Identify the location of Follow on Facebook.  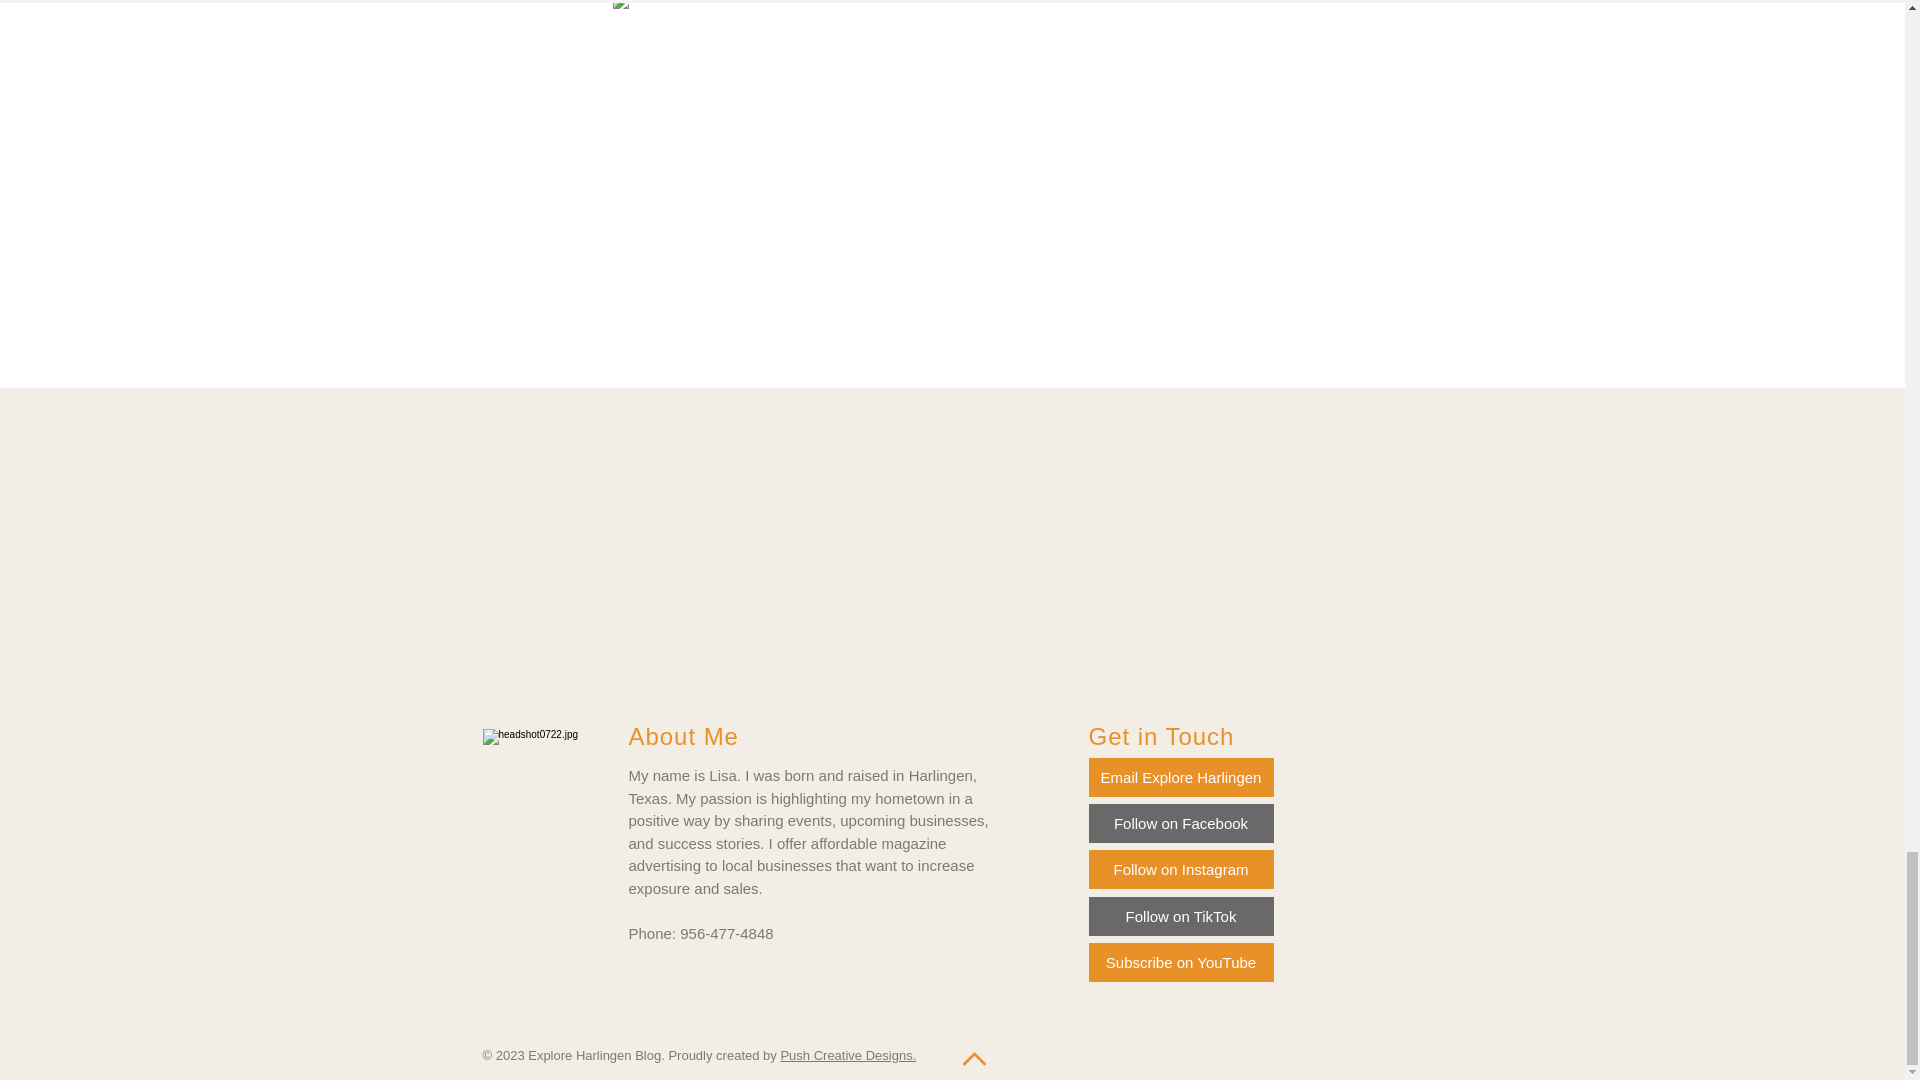
(1180, 823).